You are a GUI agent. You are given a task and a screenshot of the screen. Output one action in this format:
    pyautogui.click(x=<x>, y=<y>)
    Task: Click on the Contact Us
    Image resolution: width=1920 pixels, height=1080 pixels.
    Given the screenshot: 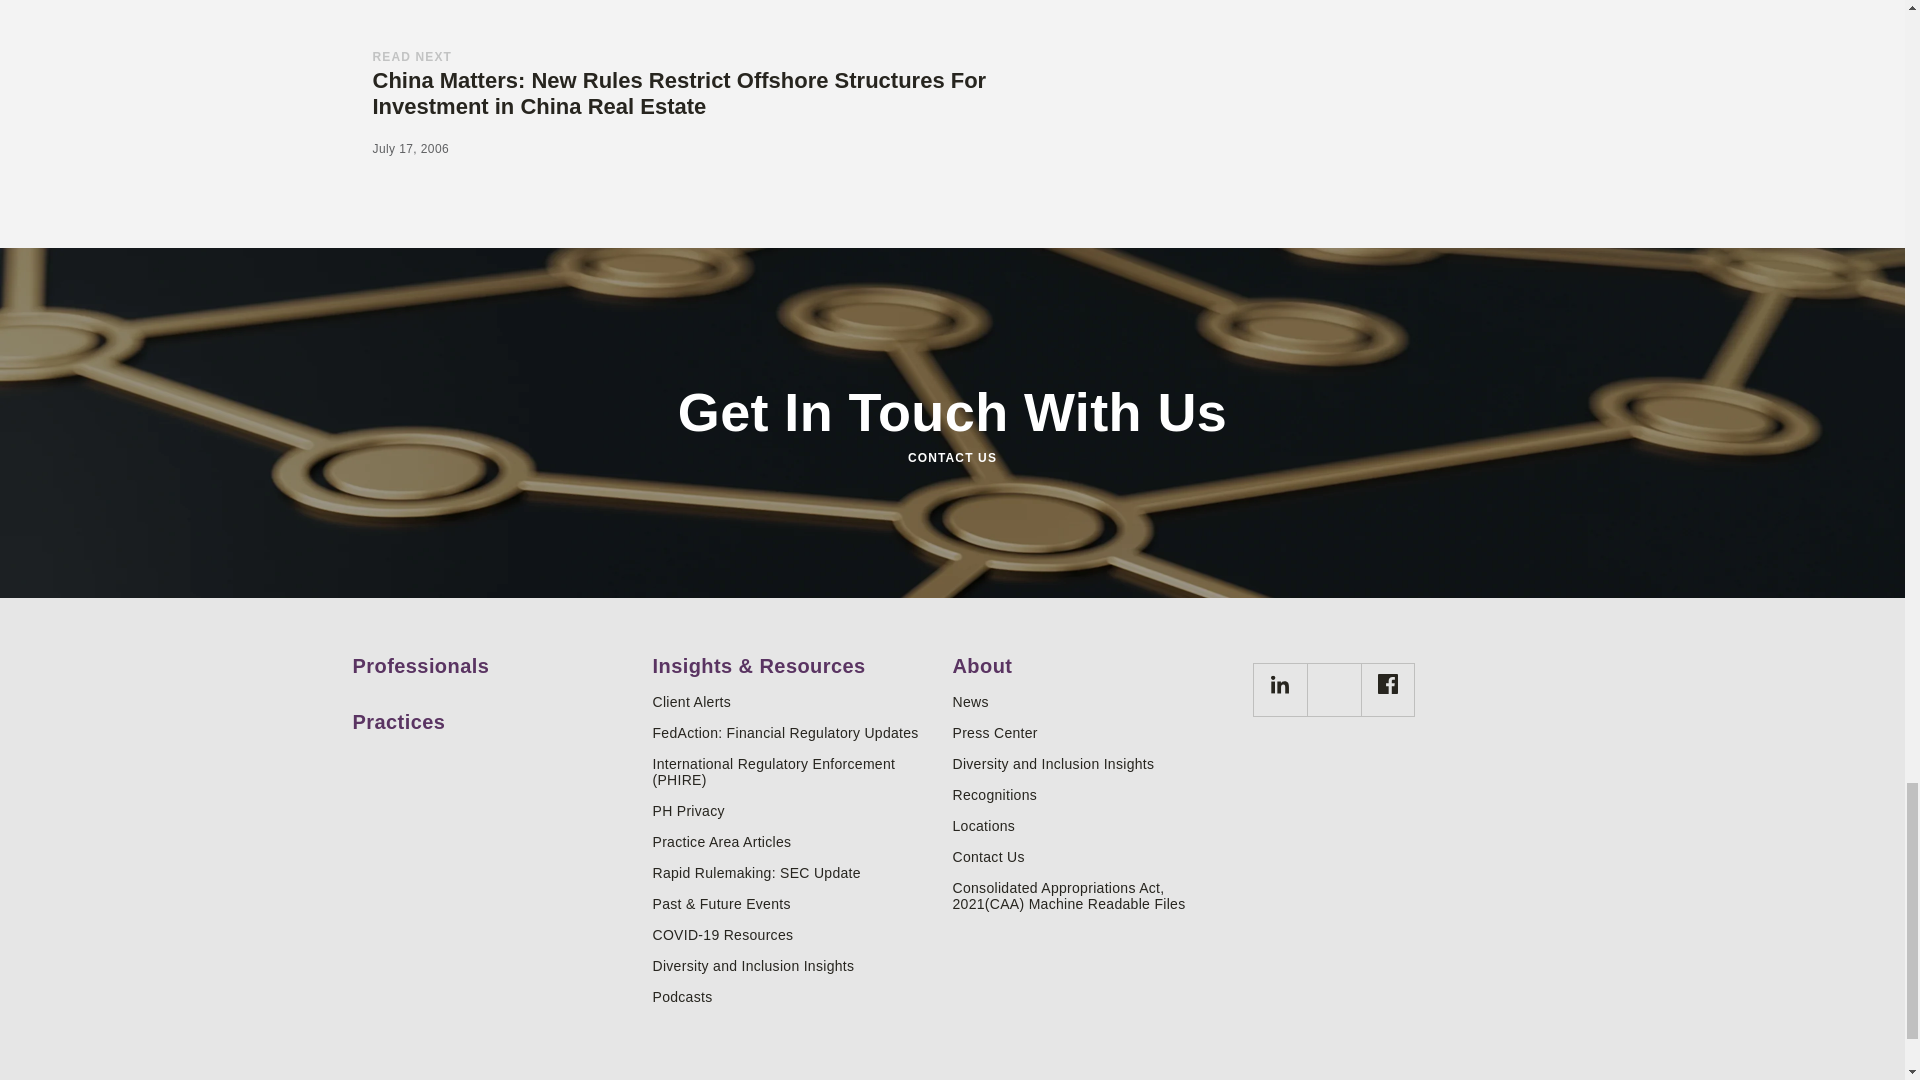 What is the action you would take?
    pyautogui.click(x=1094, y=856)
    